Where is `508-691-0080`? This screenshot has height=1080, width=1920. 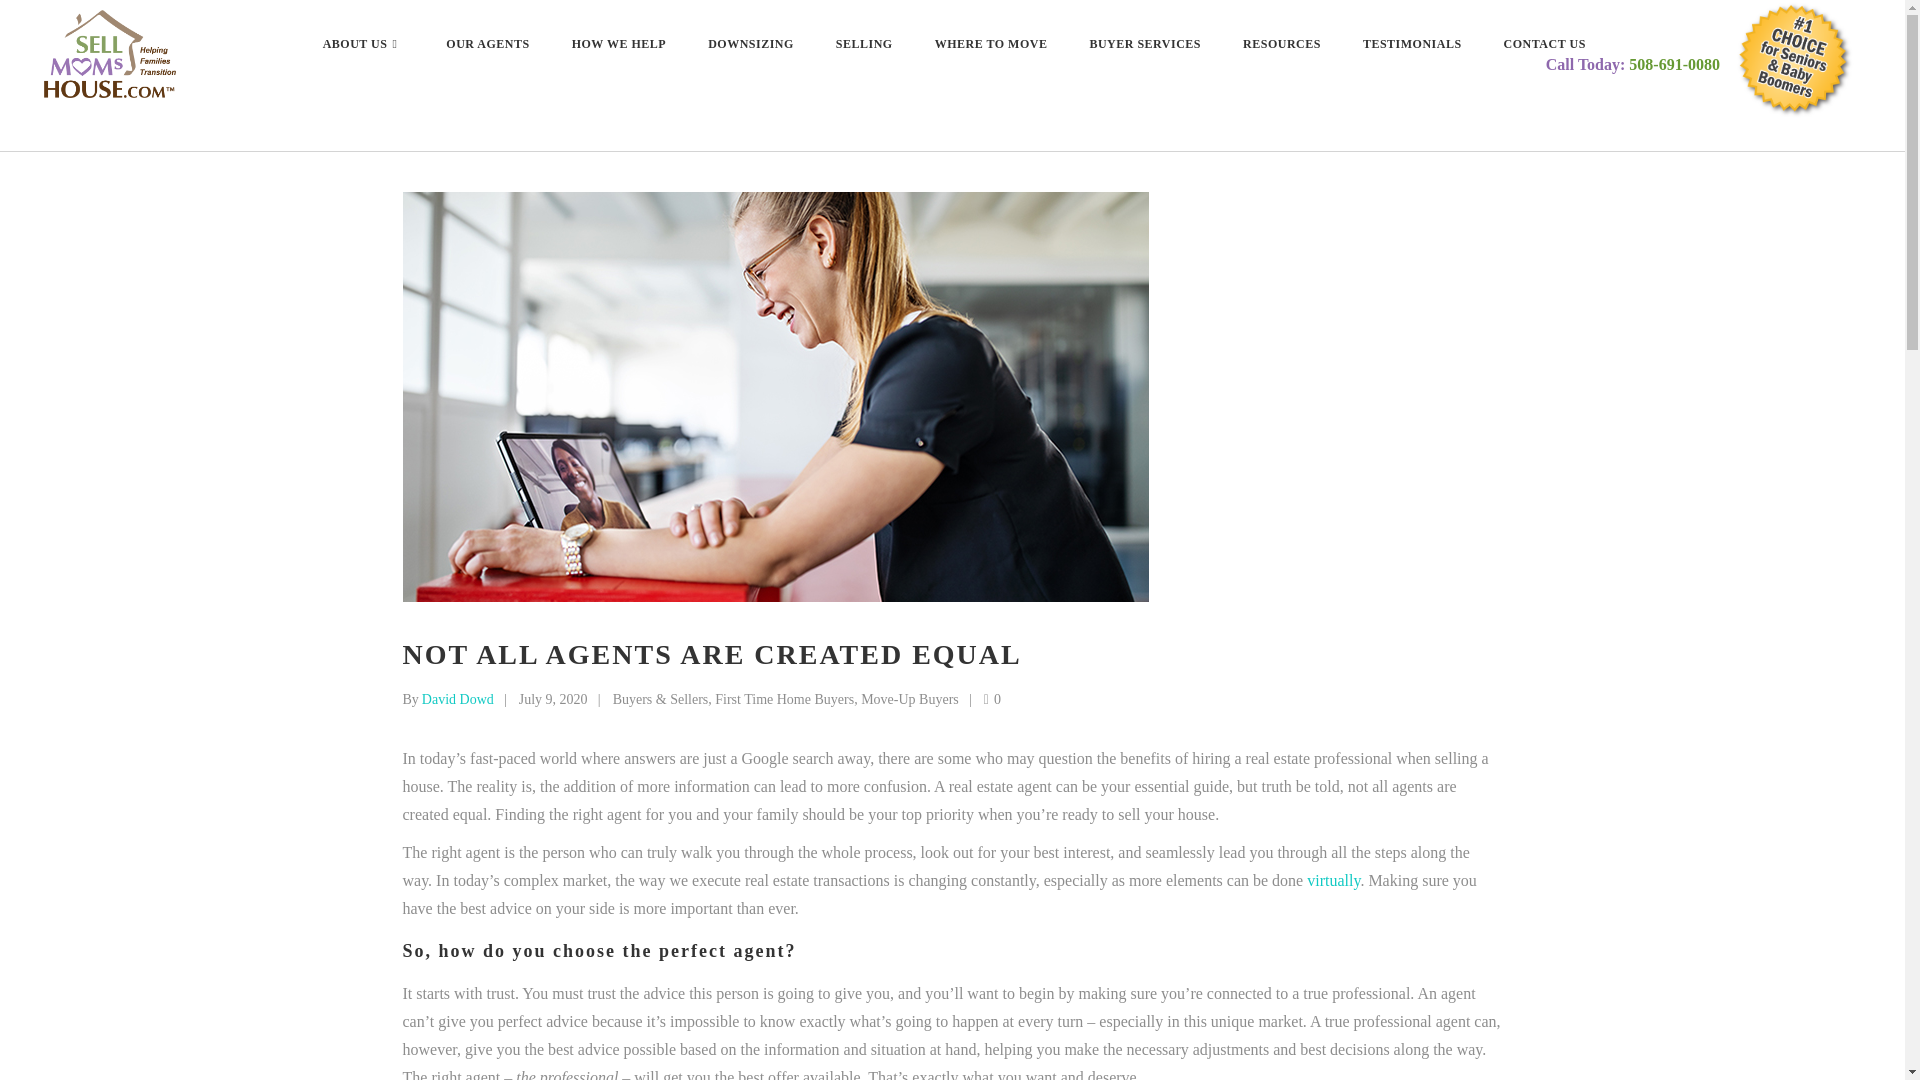
508-691-0080 is located at coordinates (1674, 64).